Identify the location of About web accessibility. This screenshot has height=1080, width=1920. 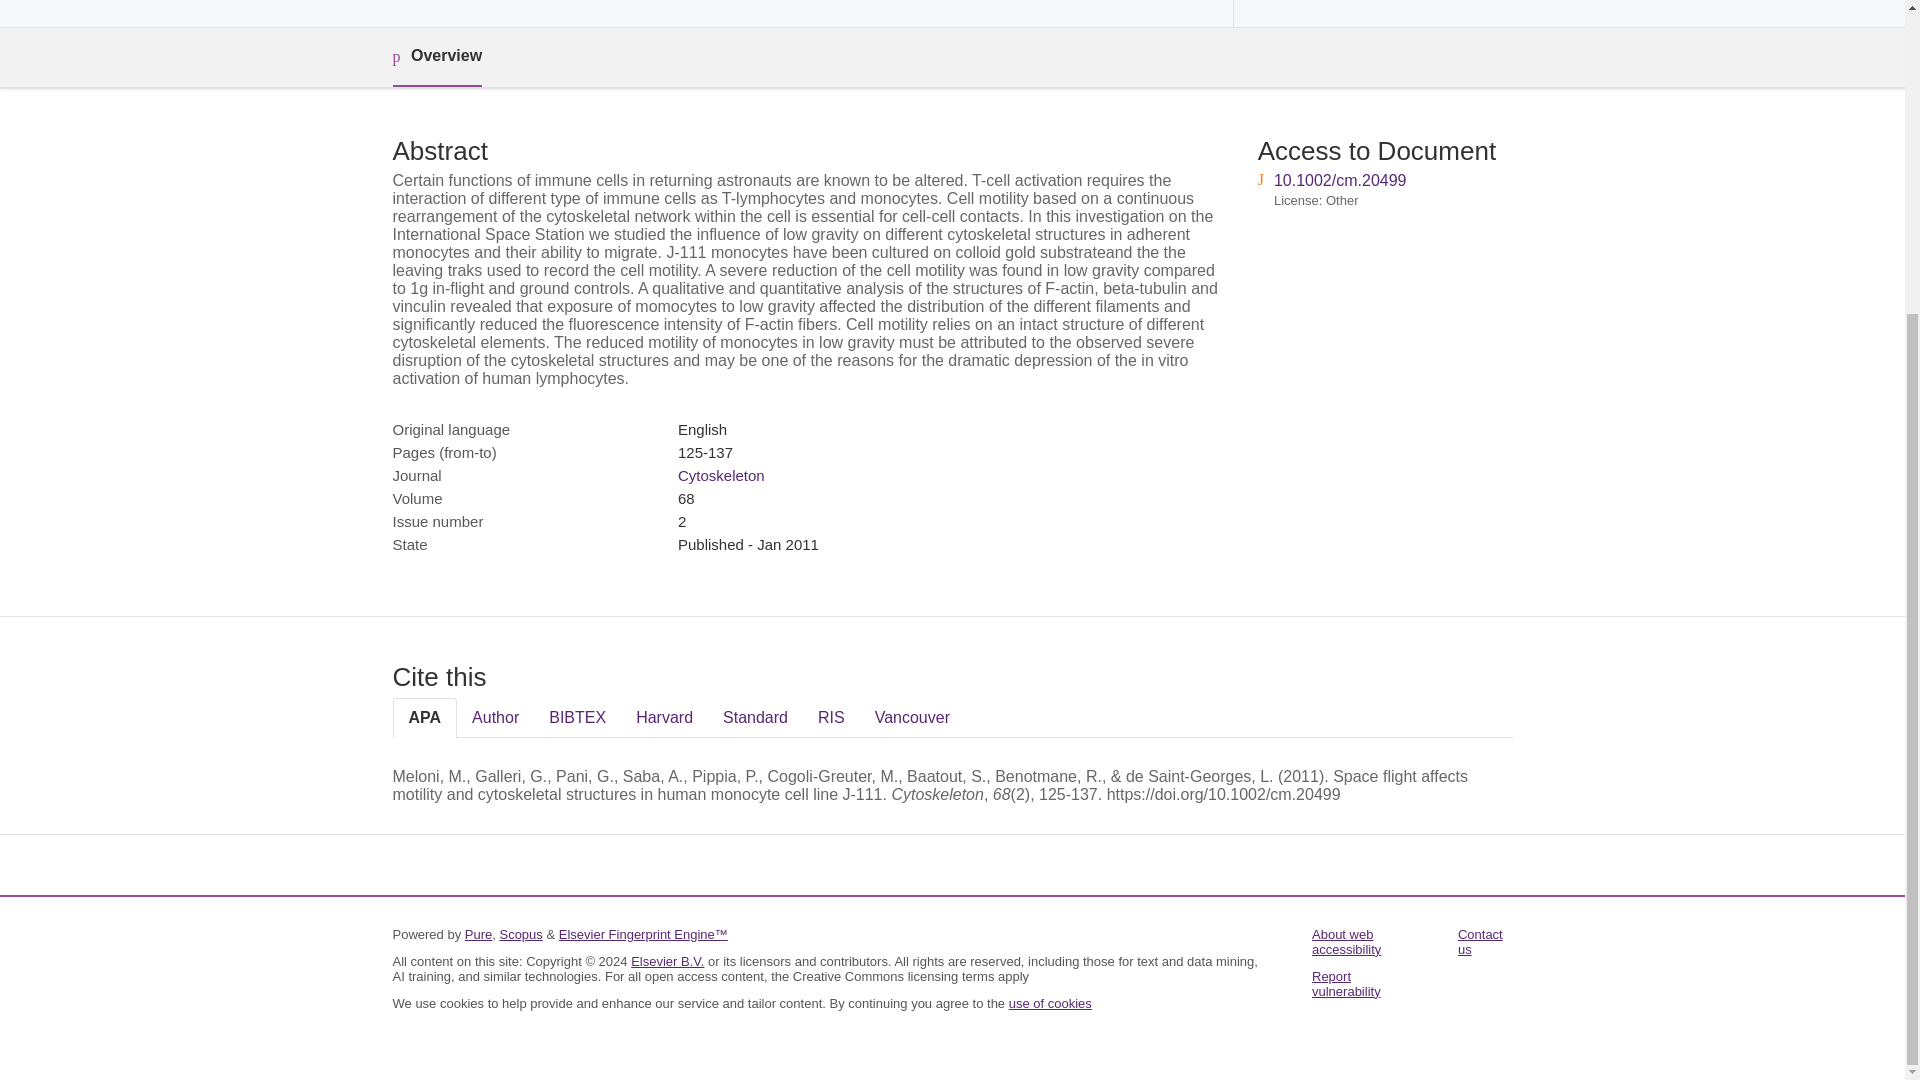
(1346, 941).